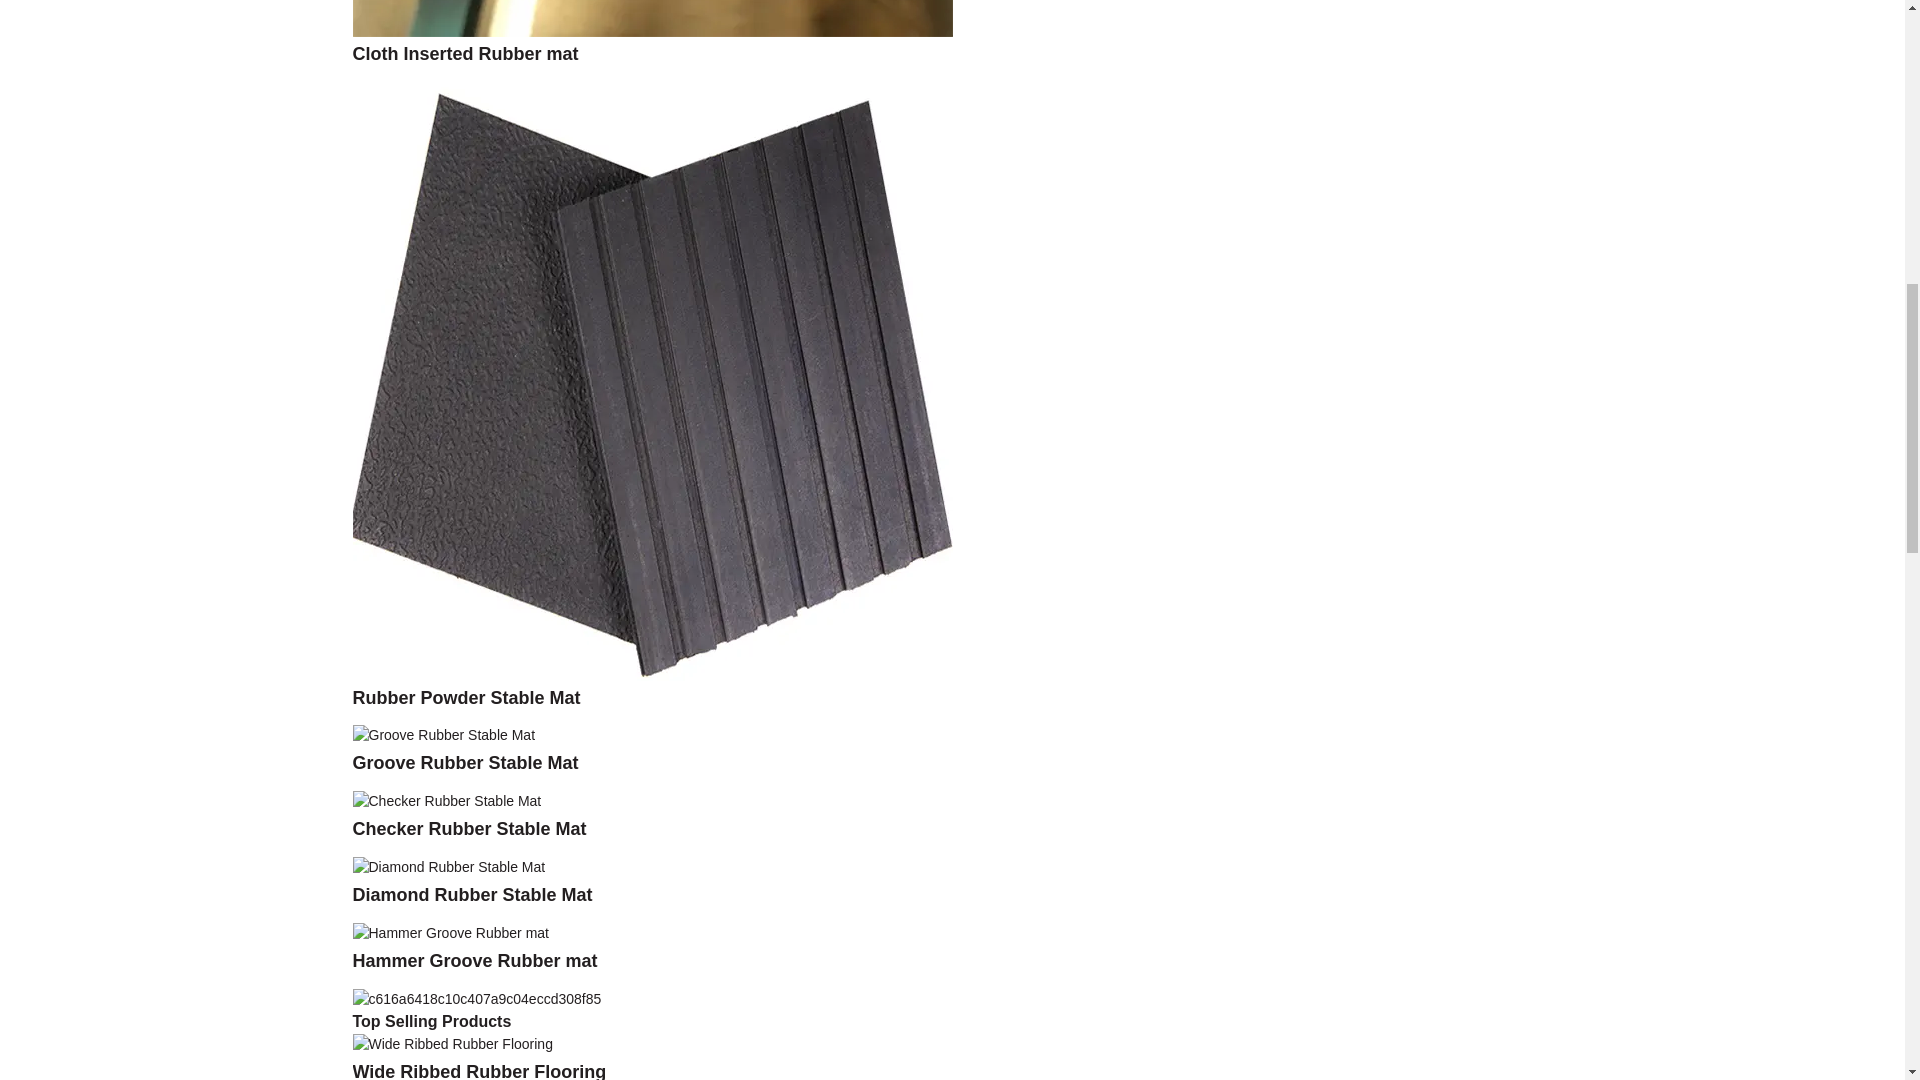  Describe the element at coordinates (652, 378) in the screenshot. I see `Rubber Powder Stable Mat` at that location.